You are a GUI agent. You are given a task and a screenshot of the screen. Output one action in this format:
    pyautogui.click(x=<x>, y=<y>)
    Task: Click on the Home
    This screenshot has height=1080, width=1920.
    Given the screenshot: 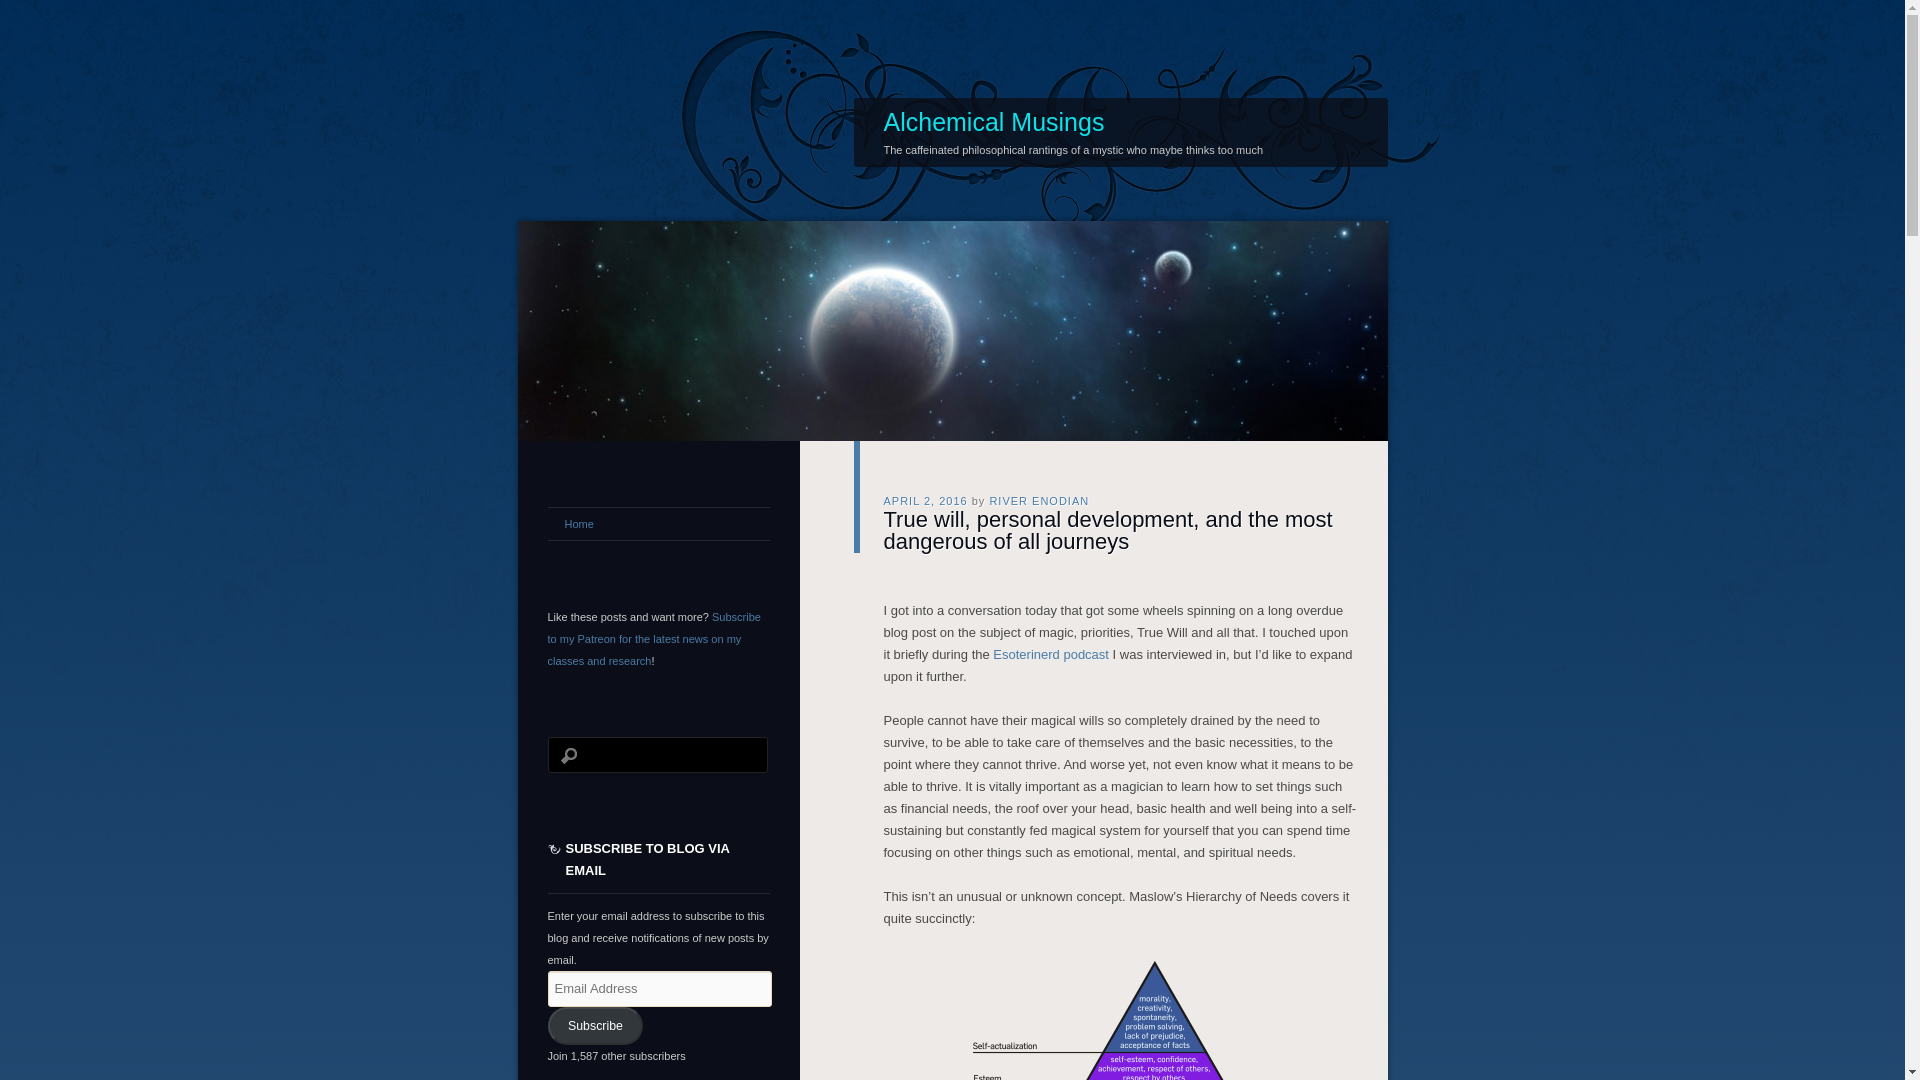 What is the action you would take?
    pyautogui.click(x=658, y=524)
    